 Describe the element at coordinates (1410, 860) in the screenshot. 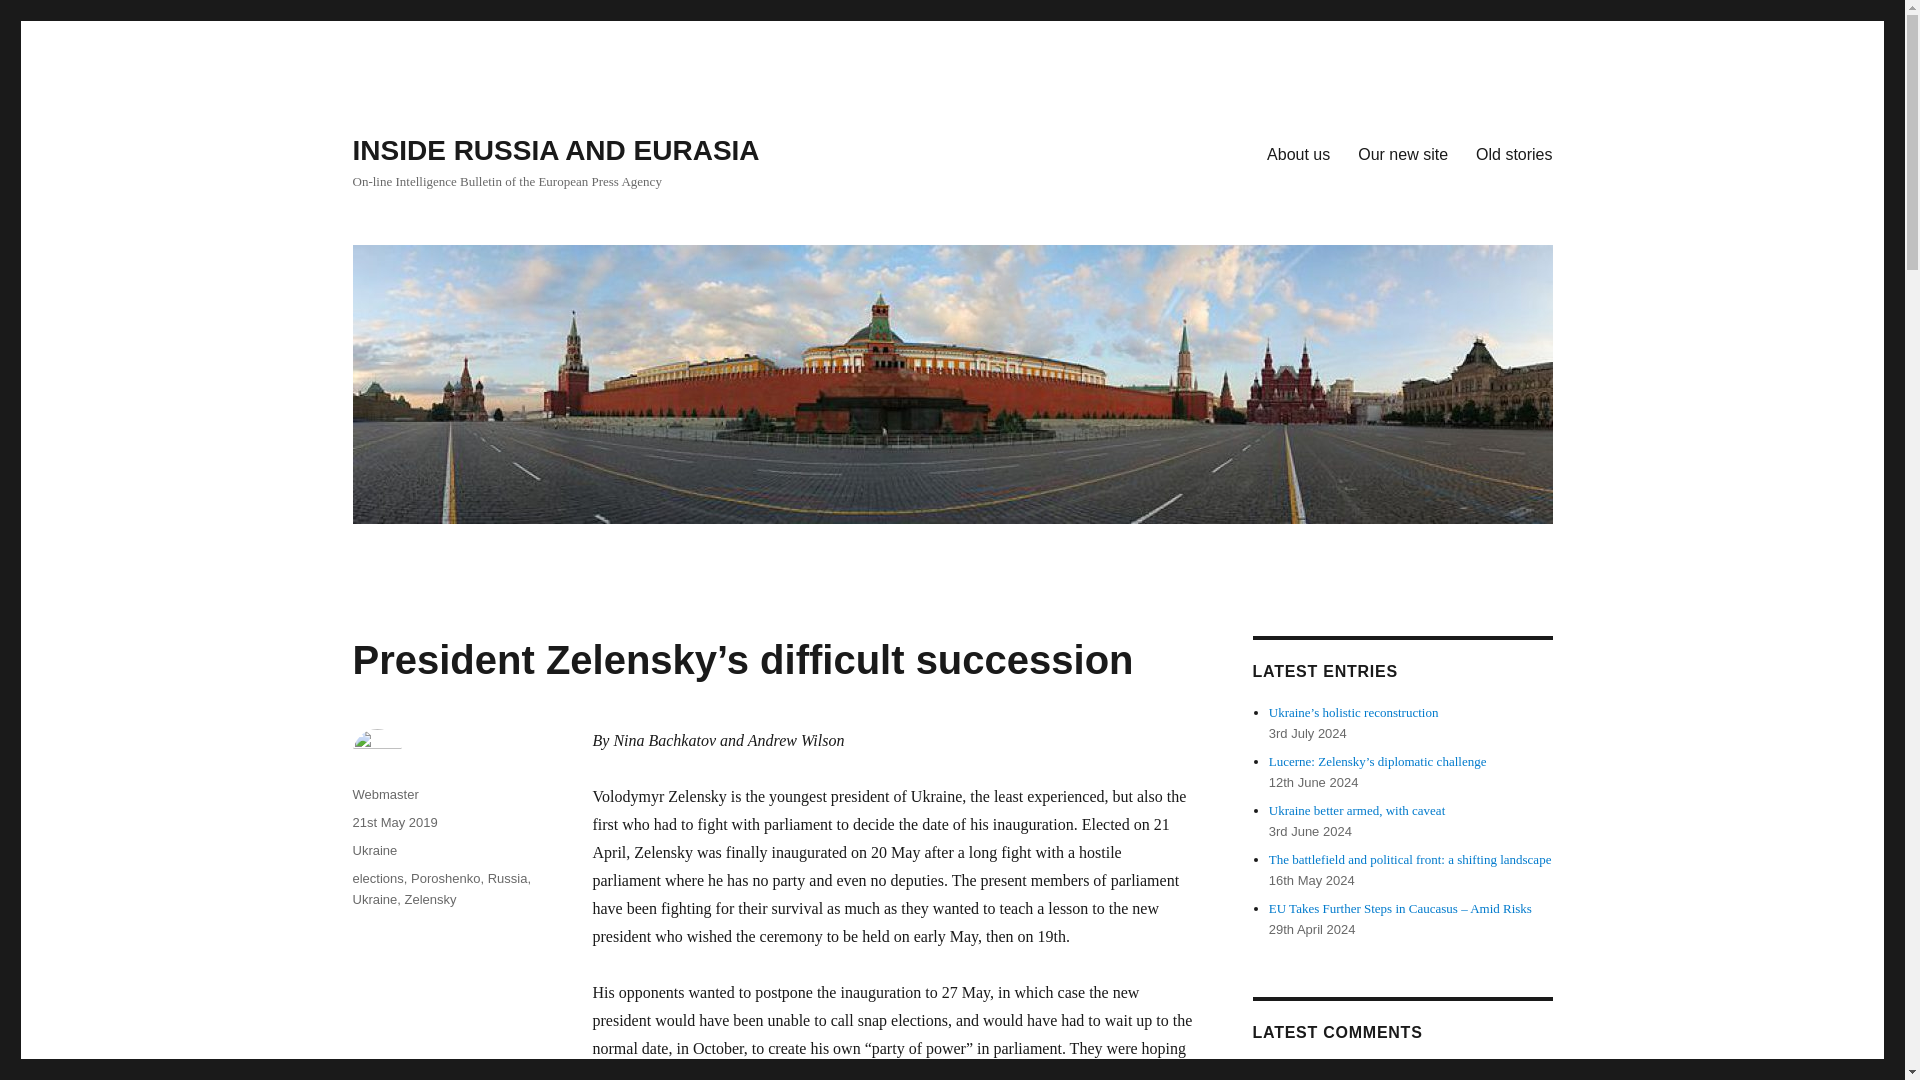

I see `The battlefield and political front: a shifting landscape` at that location.